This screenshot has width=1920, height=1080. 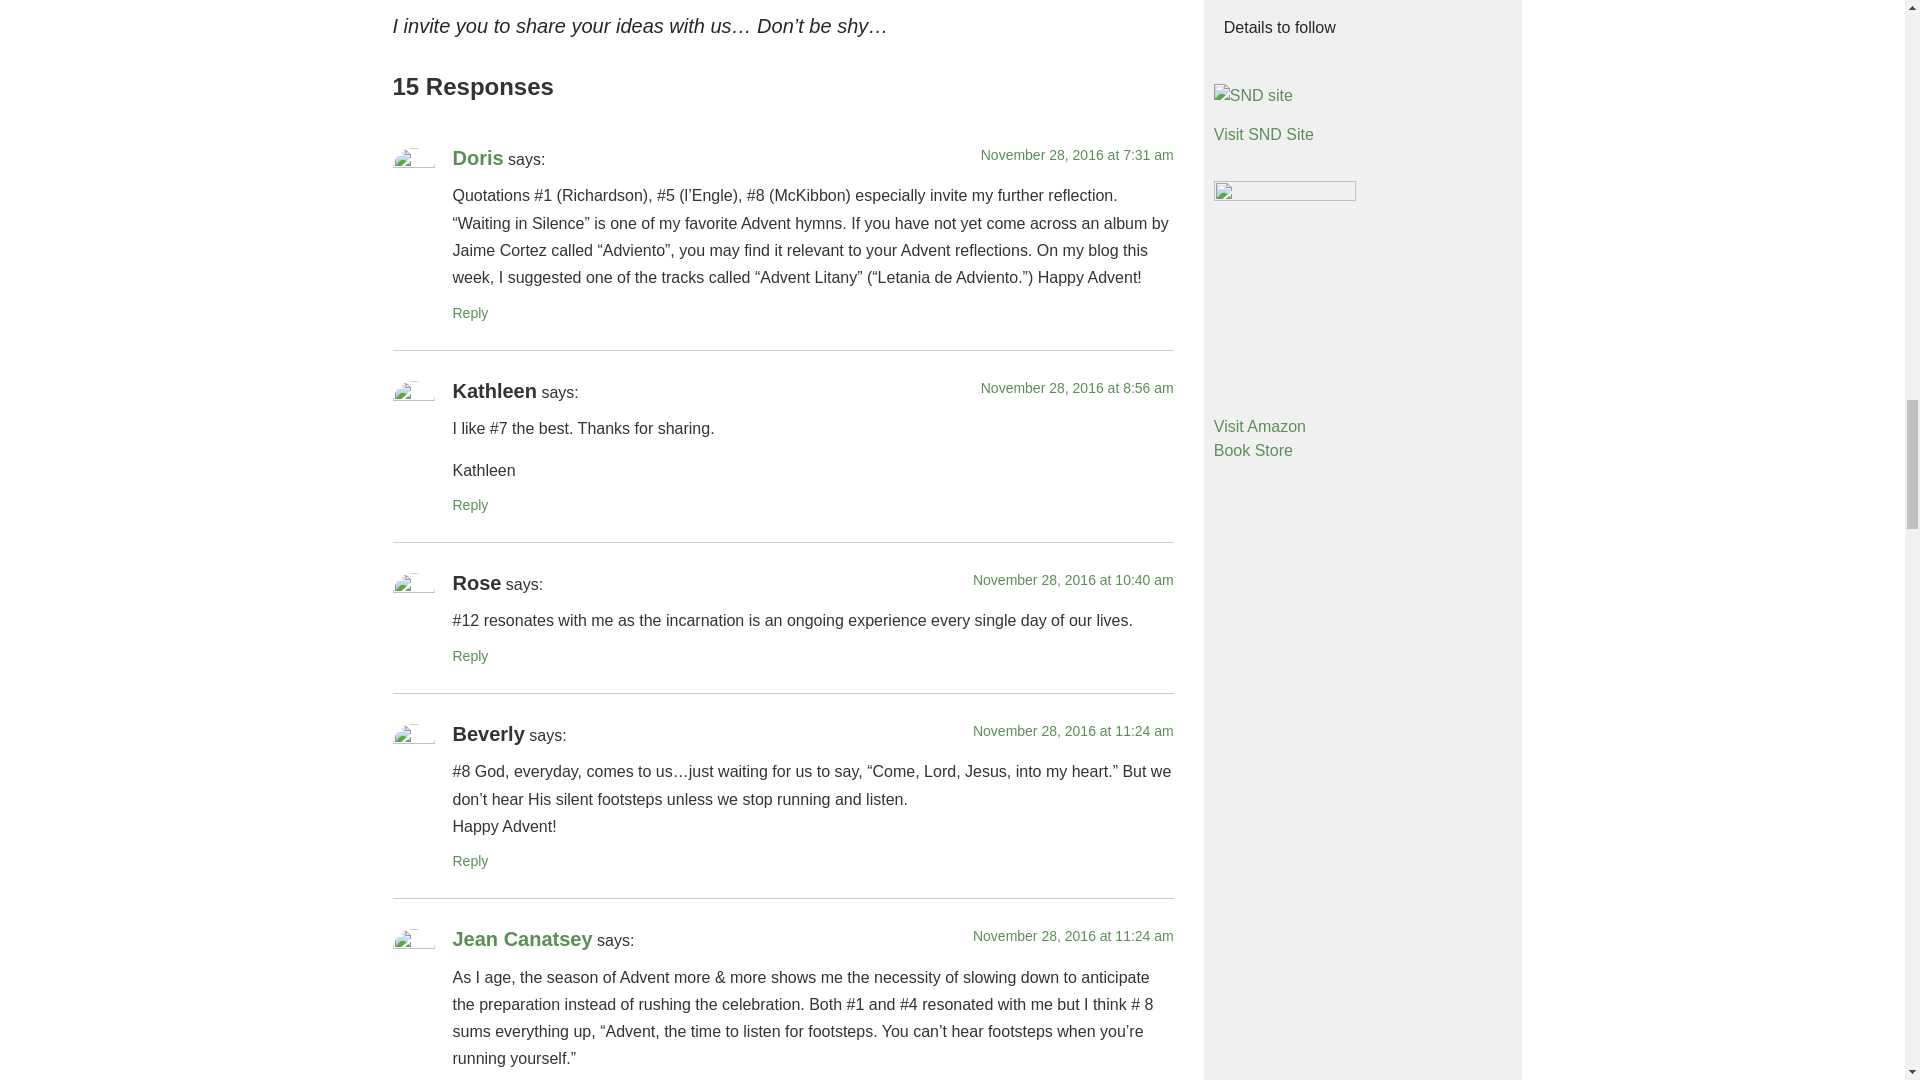 What do you see at coordinates (1077, 388) in the screenshot?
I see `November 28, 2016 at 8:56 am` at bounding box center [1077, 388].